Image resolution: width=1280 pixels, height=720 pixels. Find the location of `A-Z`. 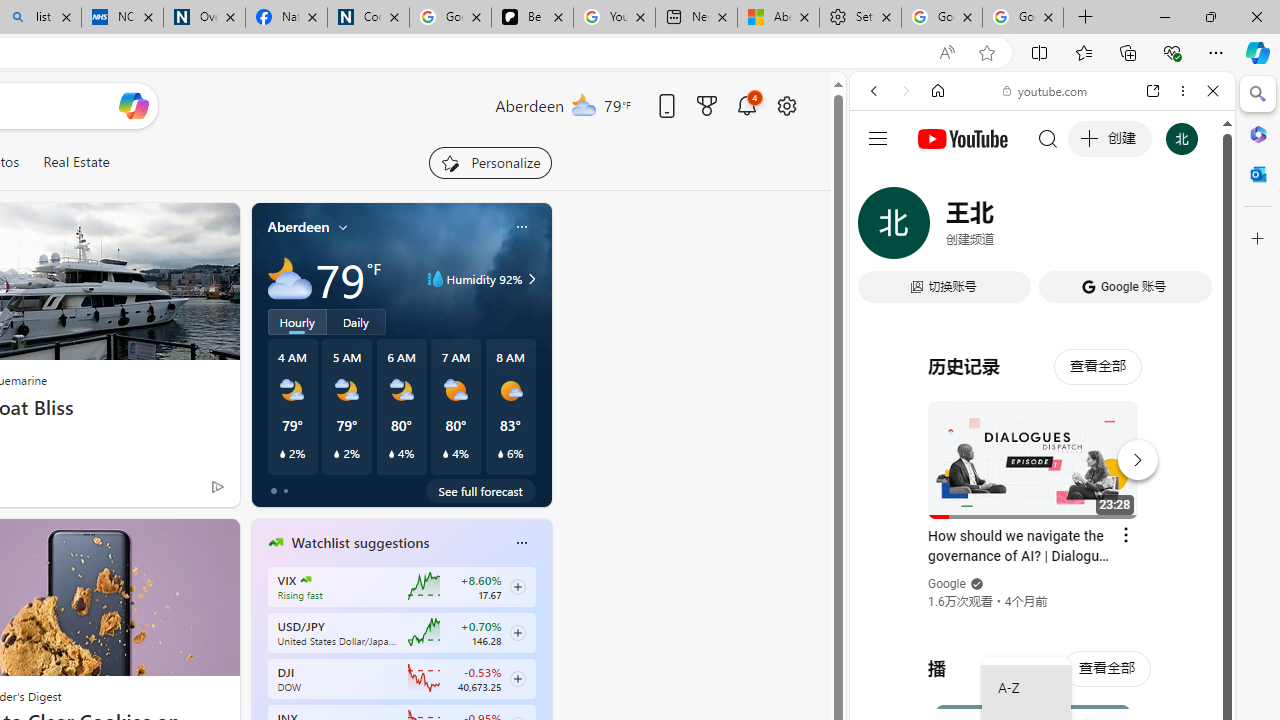

A-Z is located at coordinates (1026, 688).